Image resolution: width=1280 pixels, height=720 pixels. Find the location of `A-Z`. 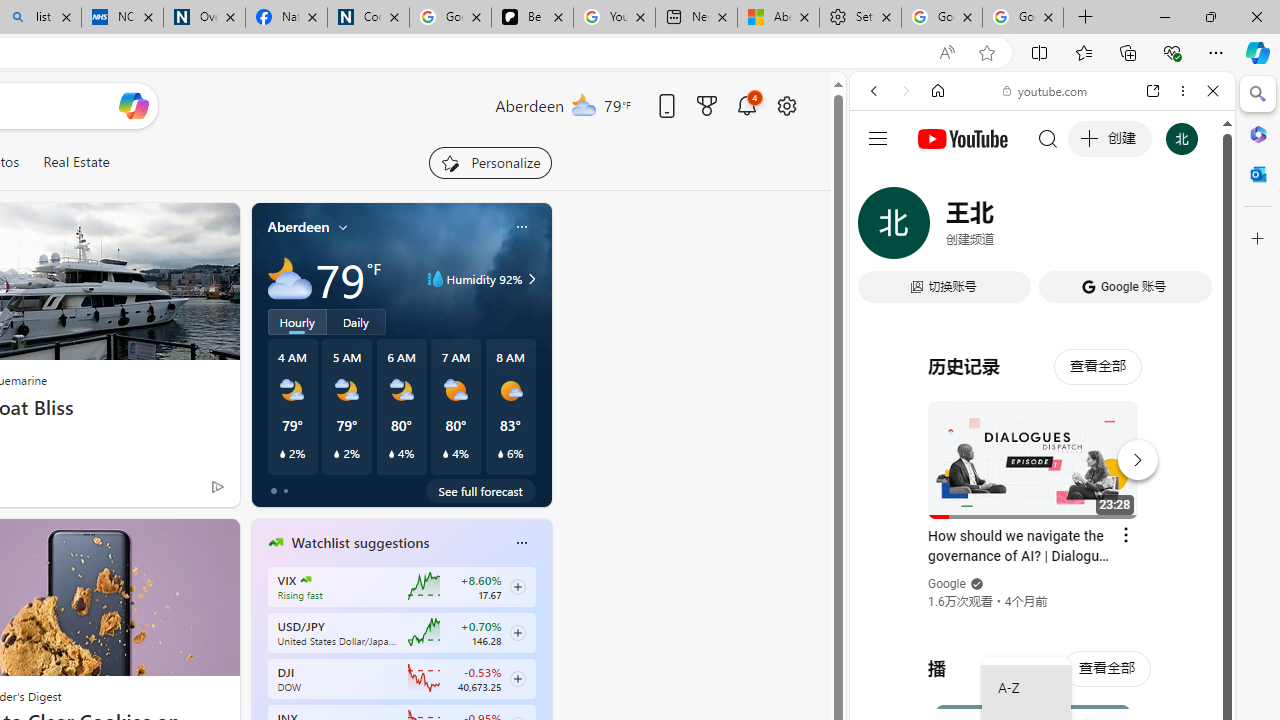

A-Z is located at coordinates (1026, 688).